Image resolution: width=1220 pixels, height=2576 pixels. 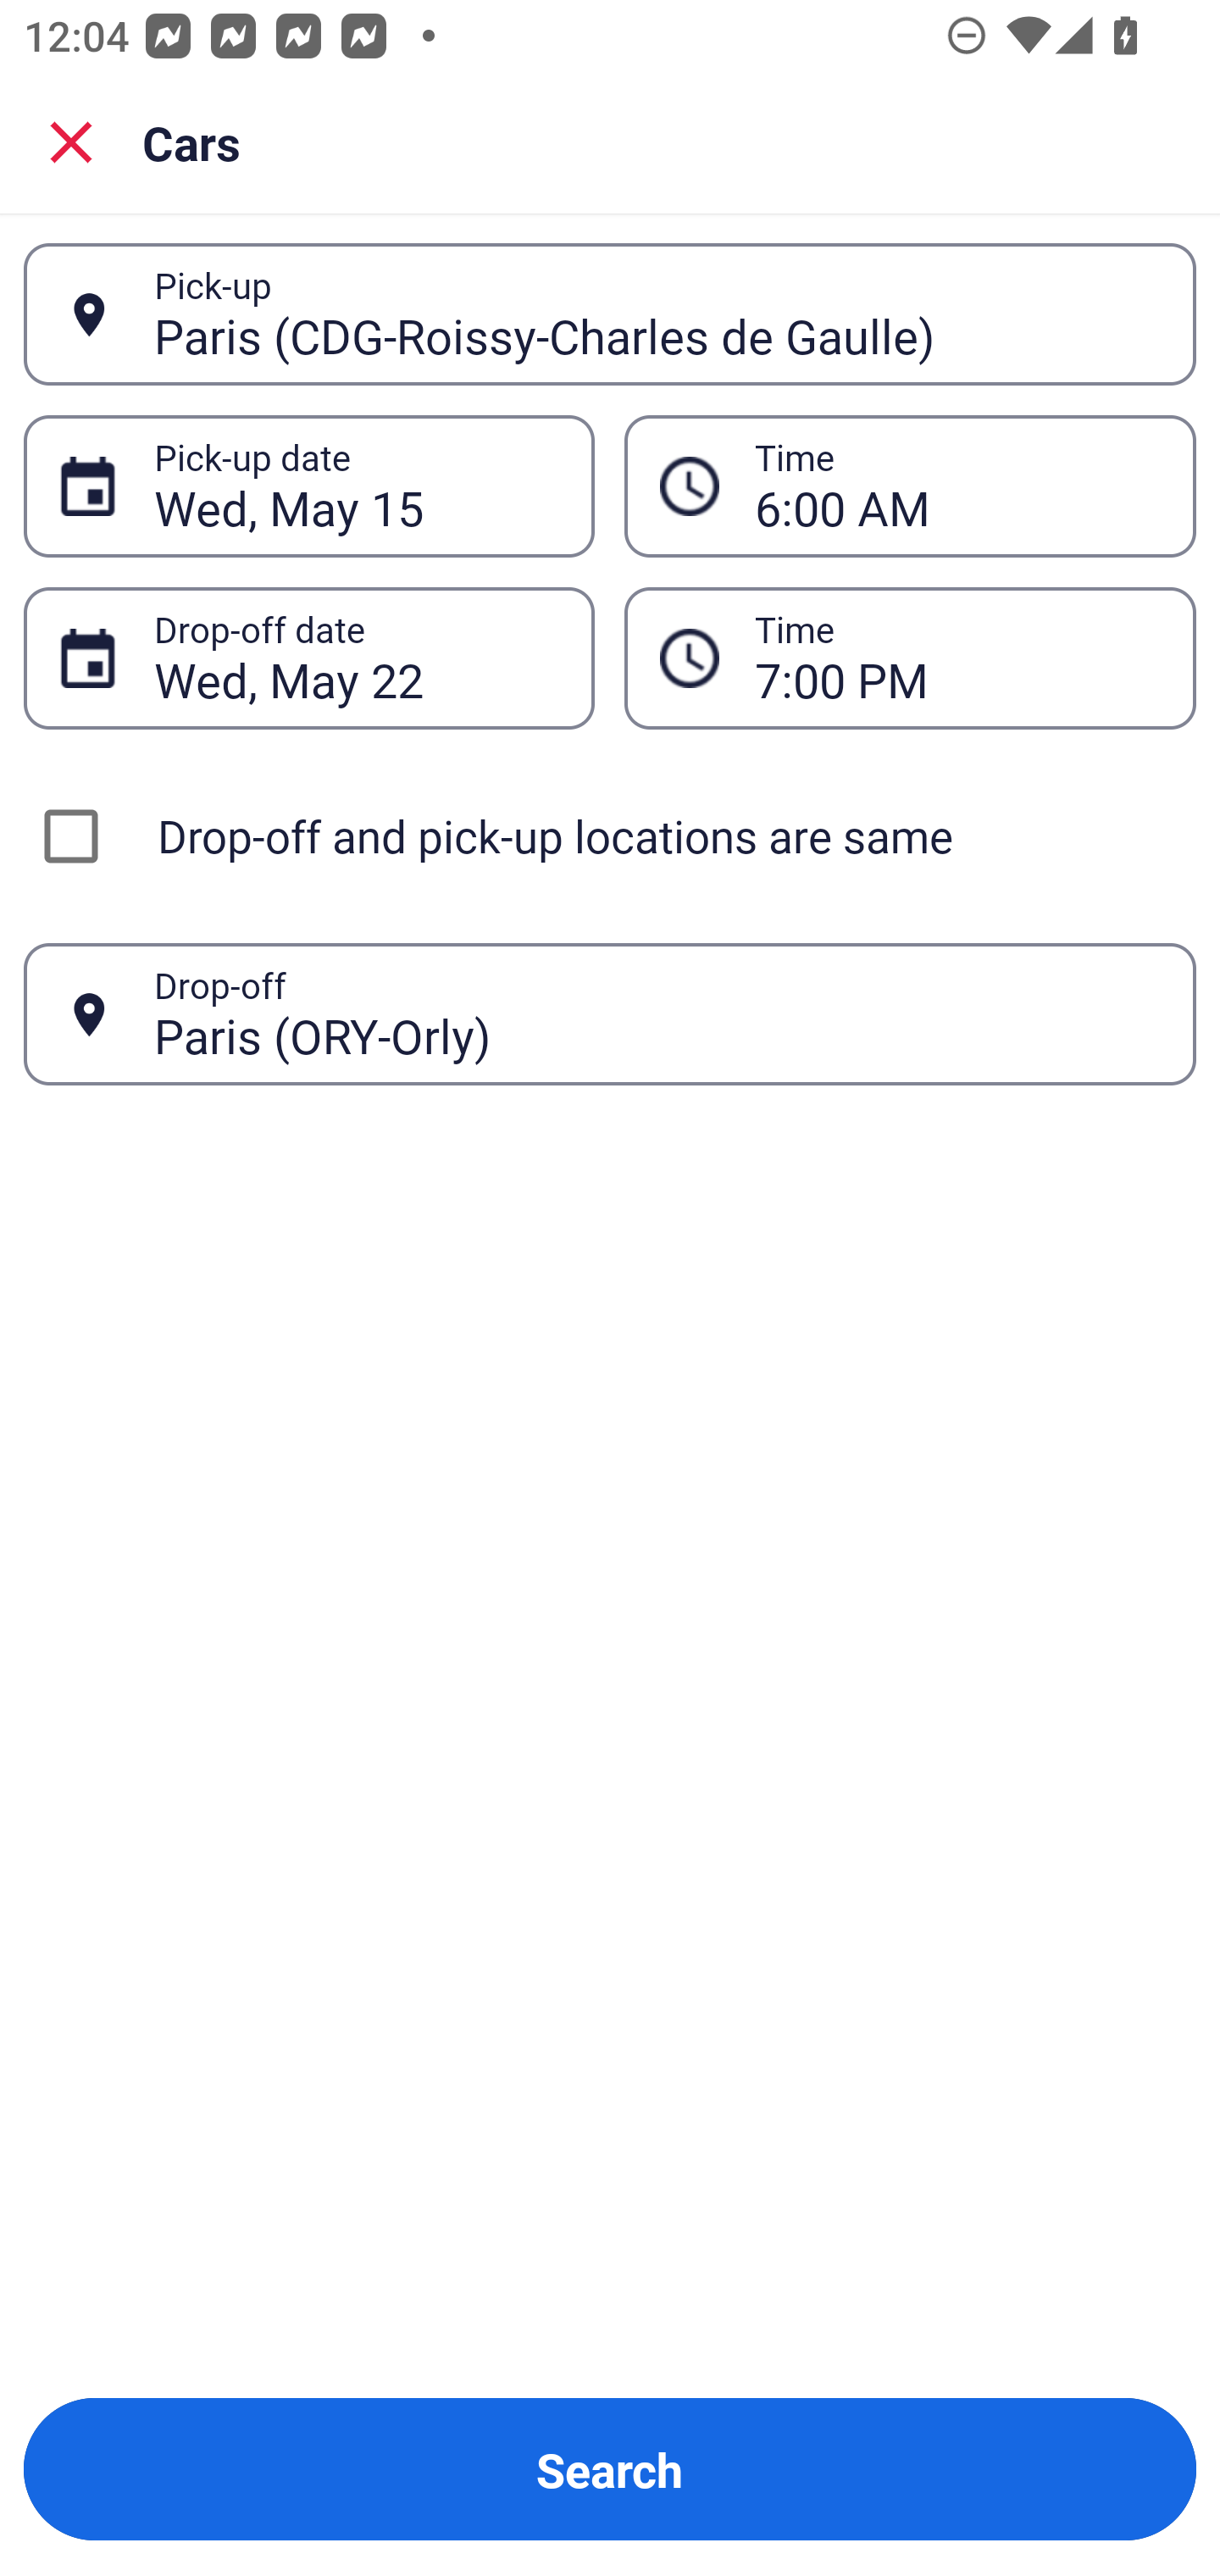 I want to click on Paris (ORY-Orly), so click(x=657, y=1013).